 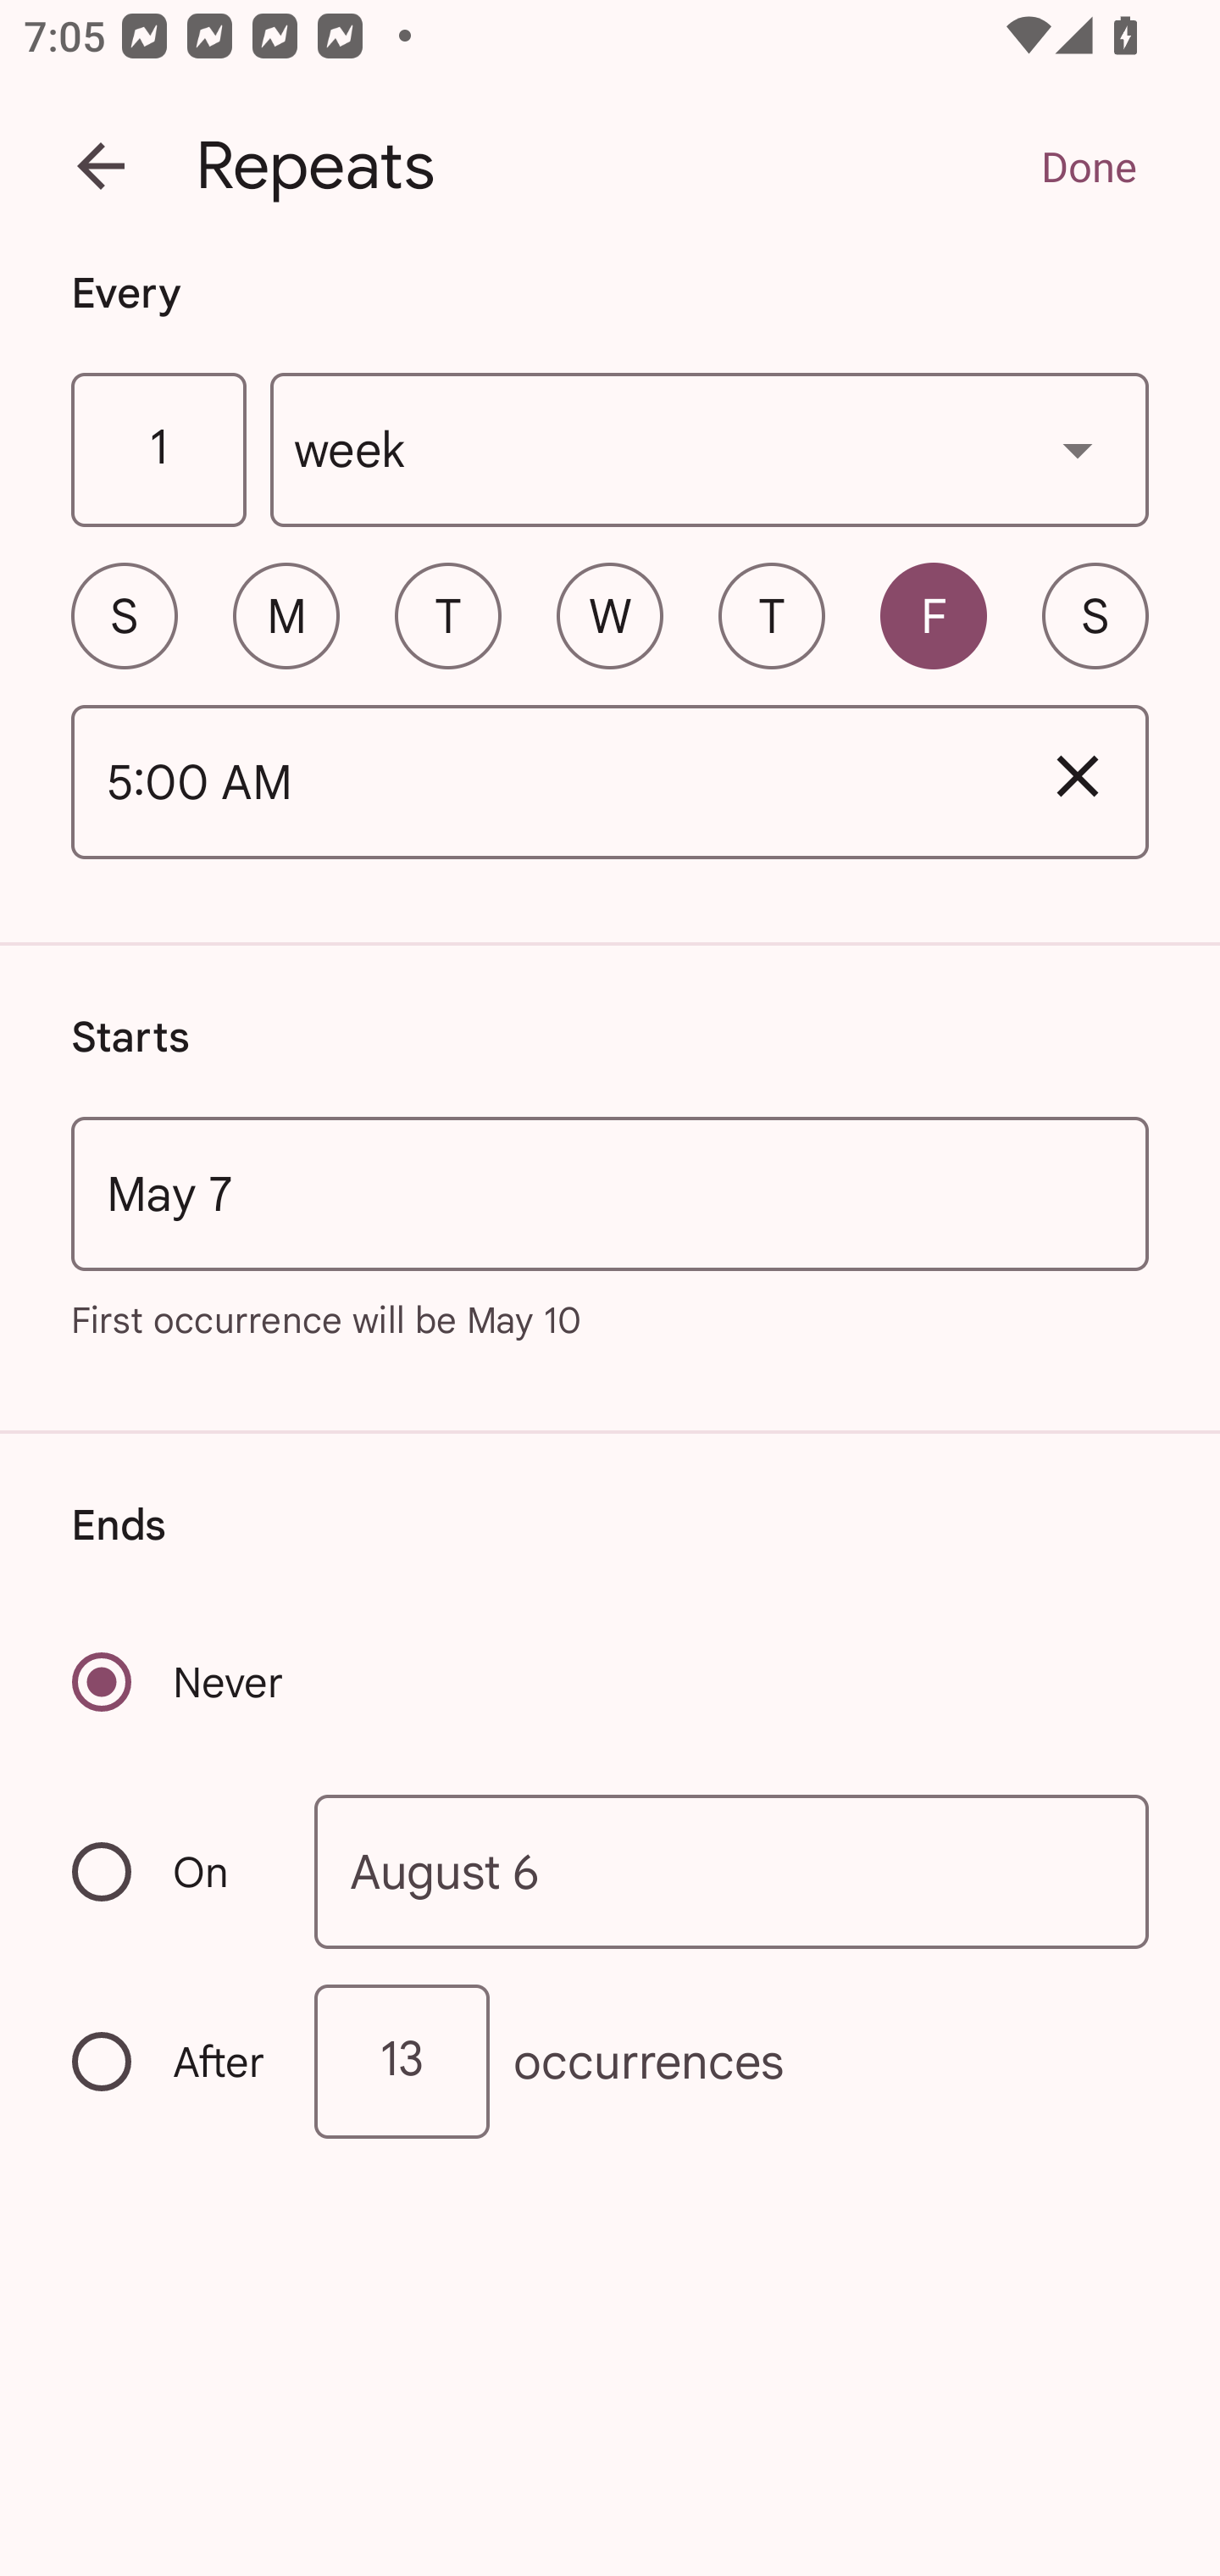 I want to click on Remove 5:00 AM, so click(x=1078, y=776).